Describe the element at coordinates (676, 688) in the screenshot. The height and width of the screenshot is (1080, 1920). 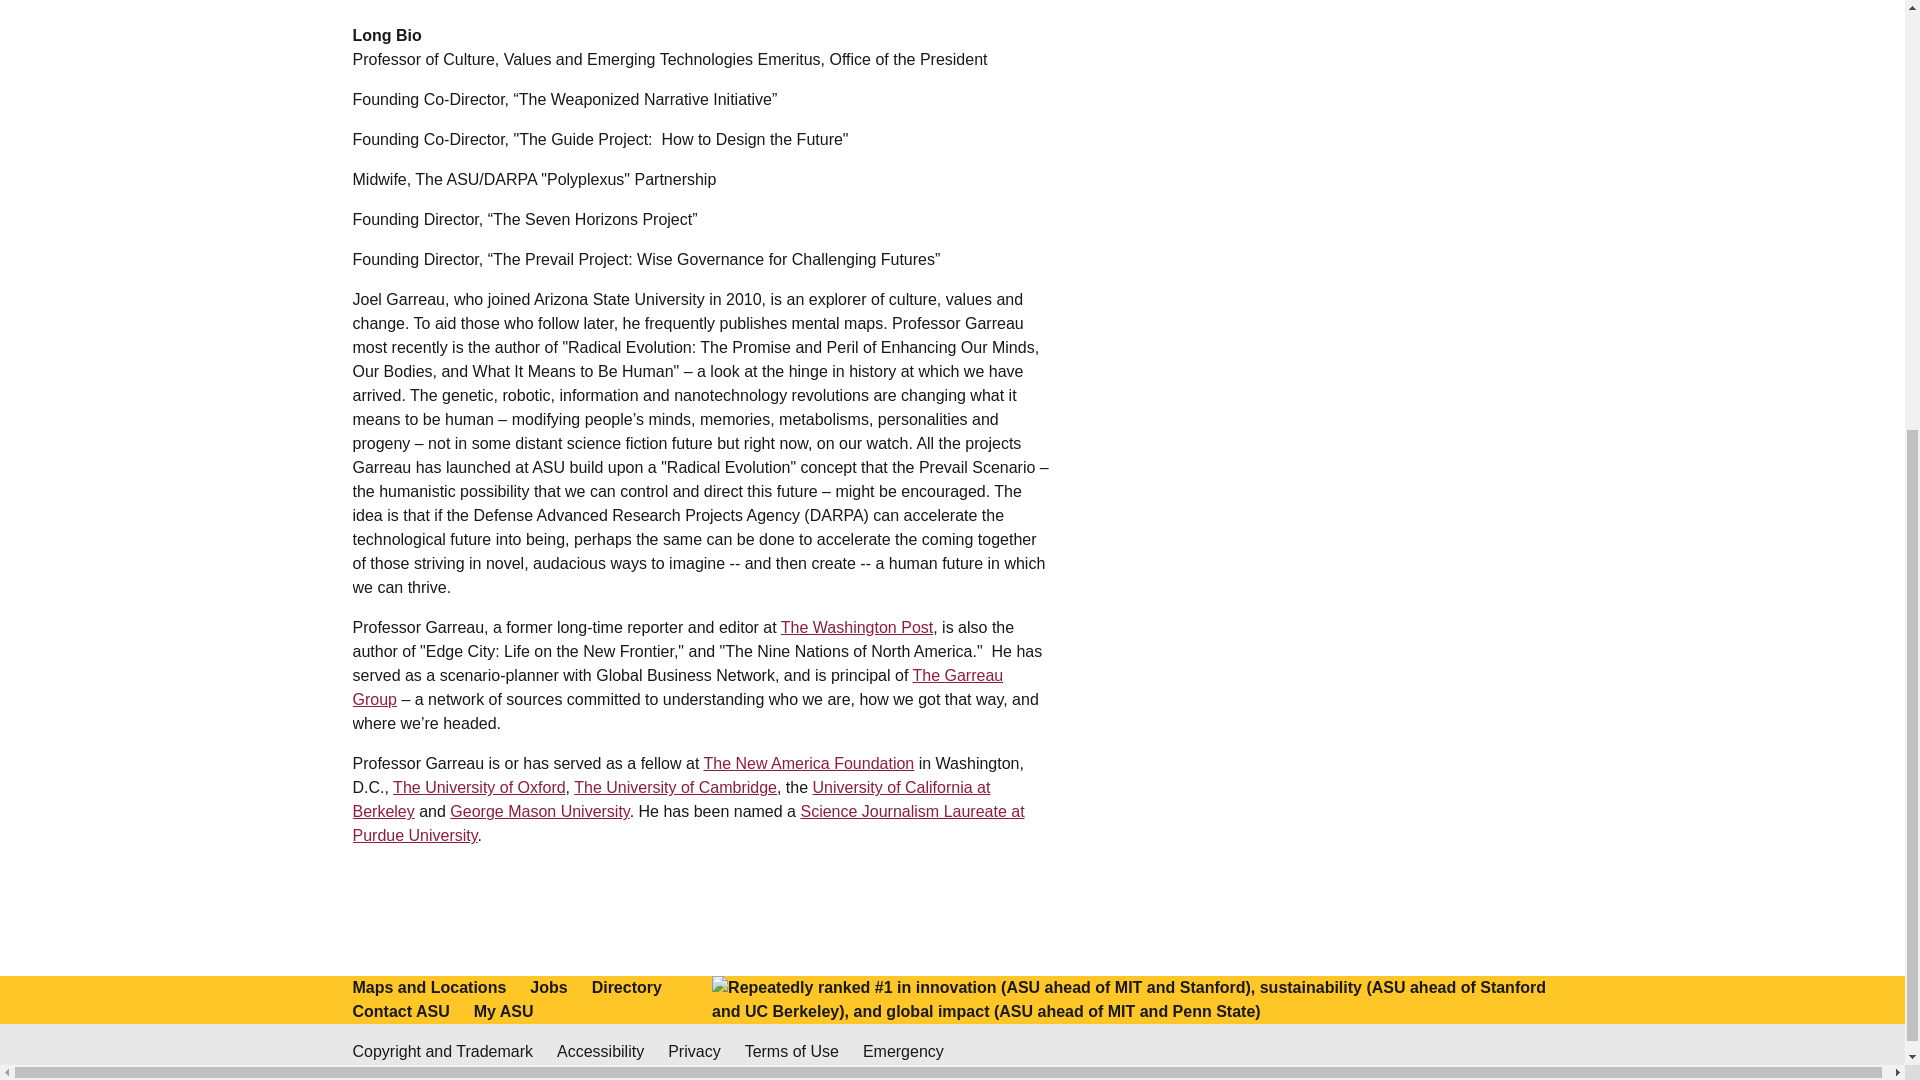
I see `The Garreau Group` at that location.